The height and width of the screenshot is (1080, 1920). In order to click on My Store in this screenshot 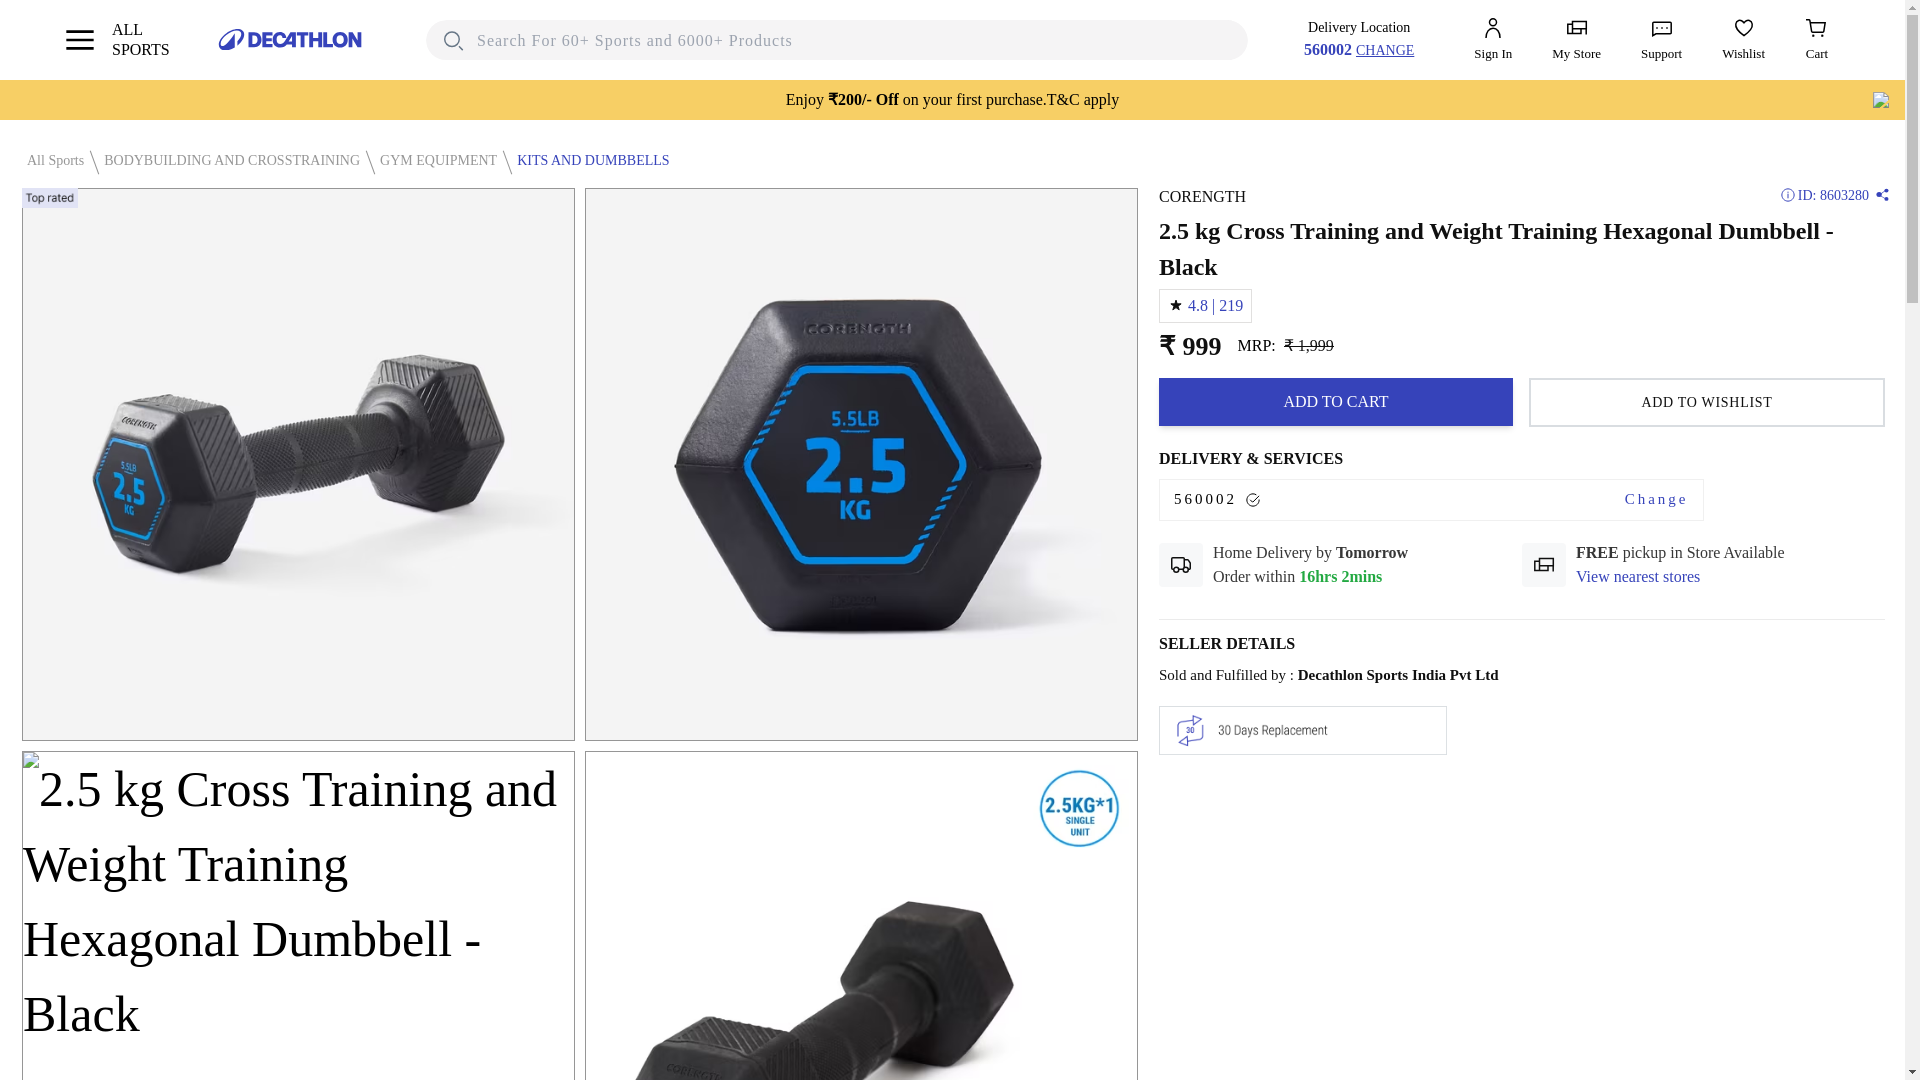, I will do `click(1576, 40)`.